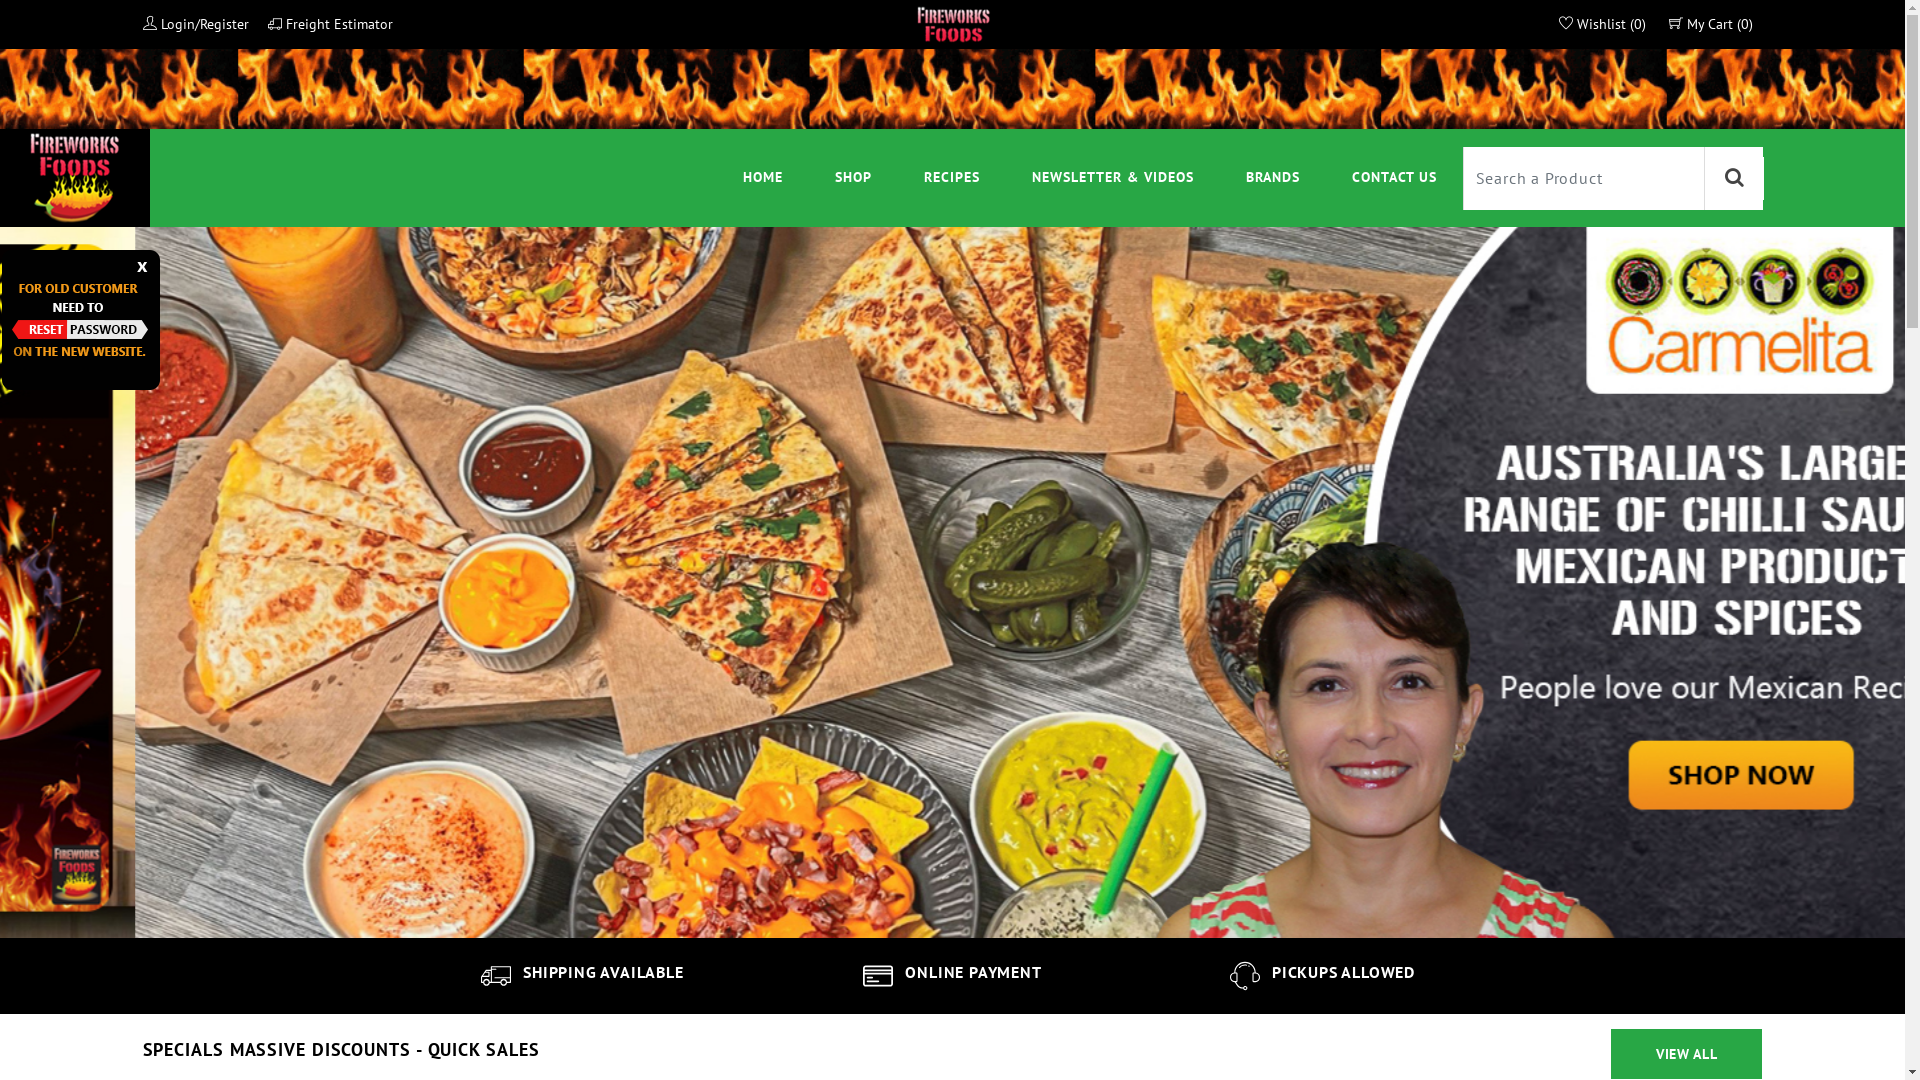 This screenshot has width=1920, height=1080. What do you see at coordinates (1273, 178) in the screenshot?
I see `BRANDS` at bounding box center [1273, 178].